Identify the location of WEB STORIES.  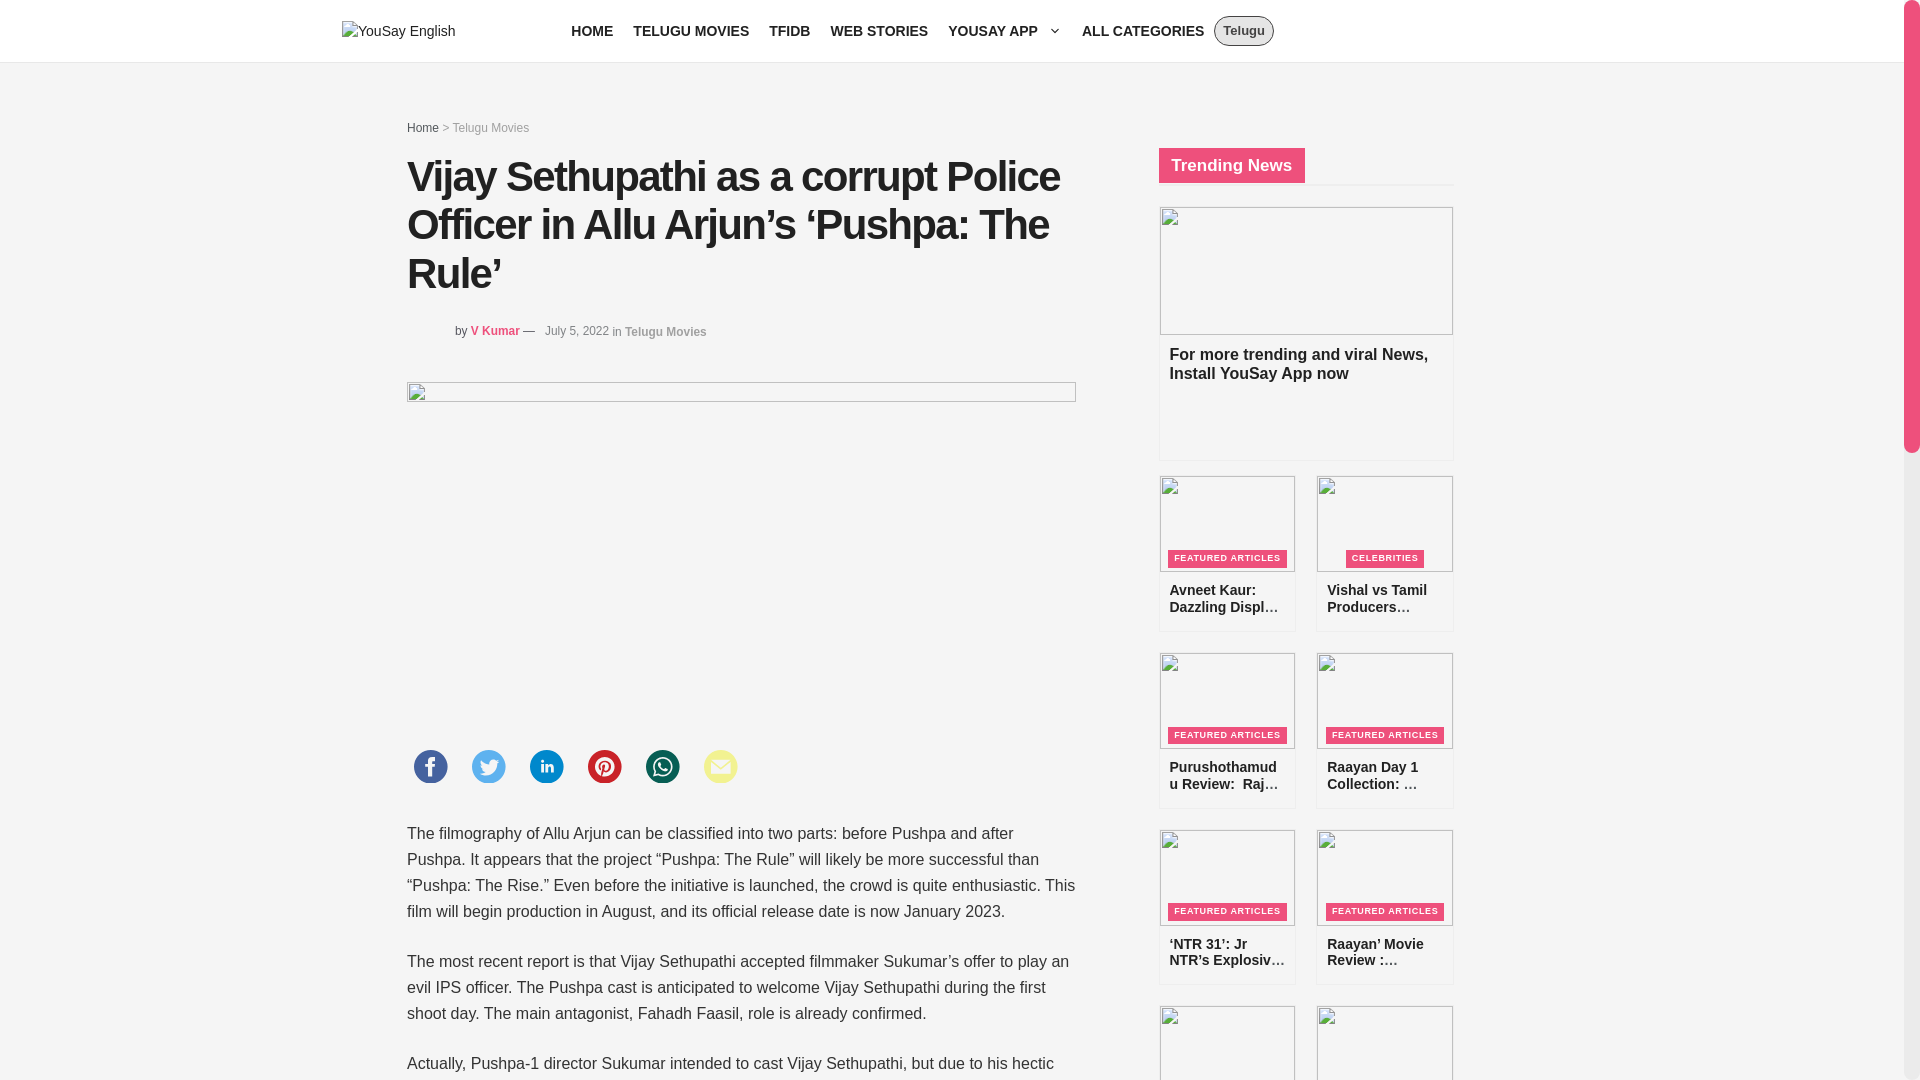
(1142, 30).